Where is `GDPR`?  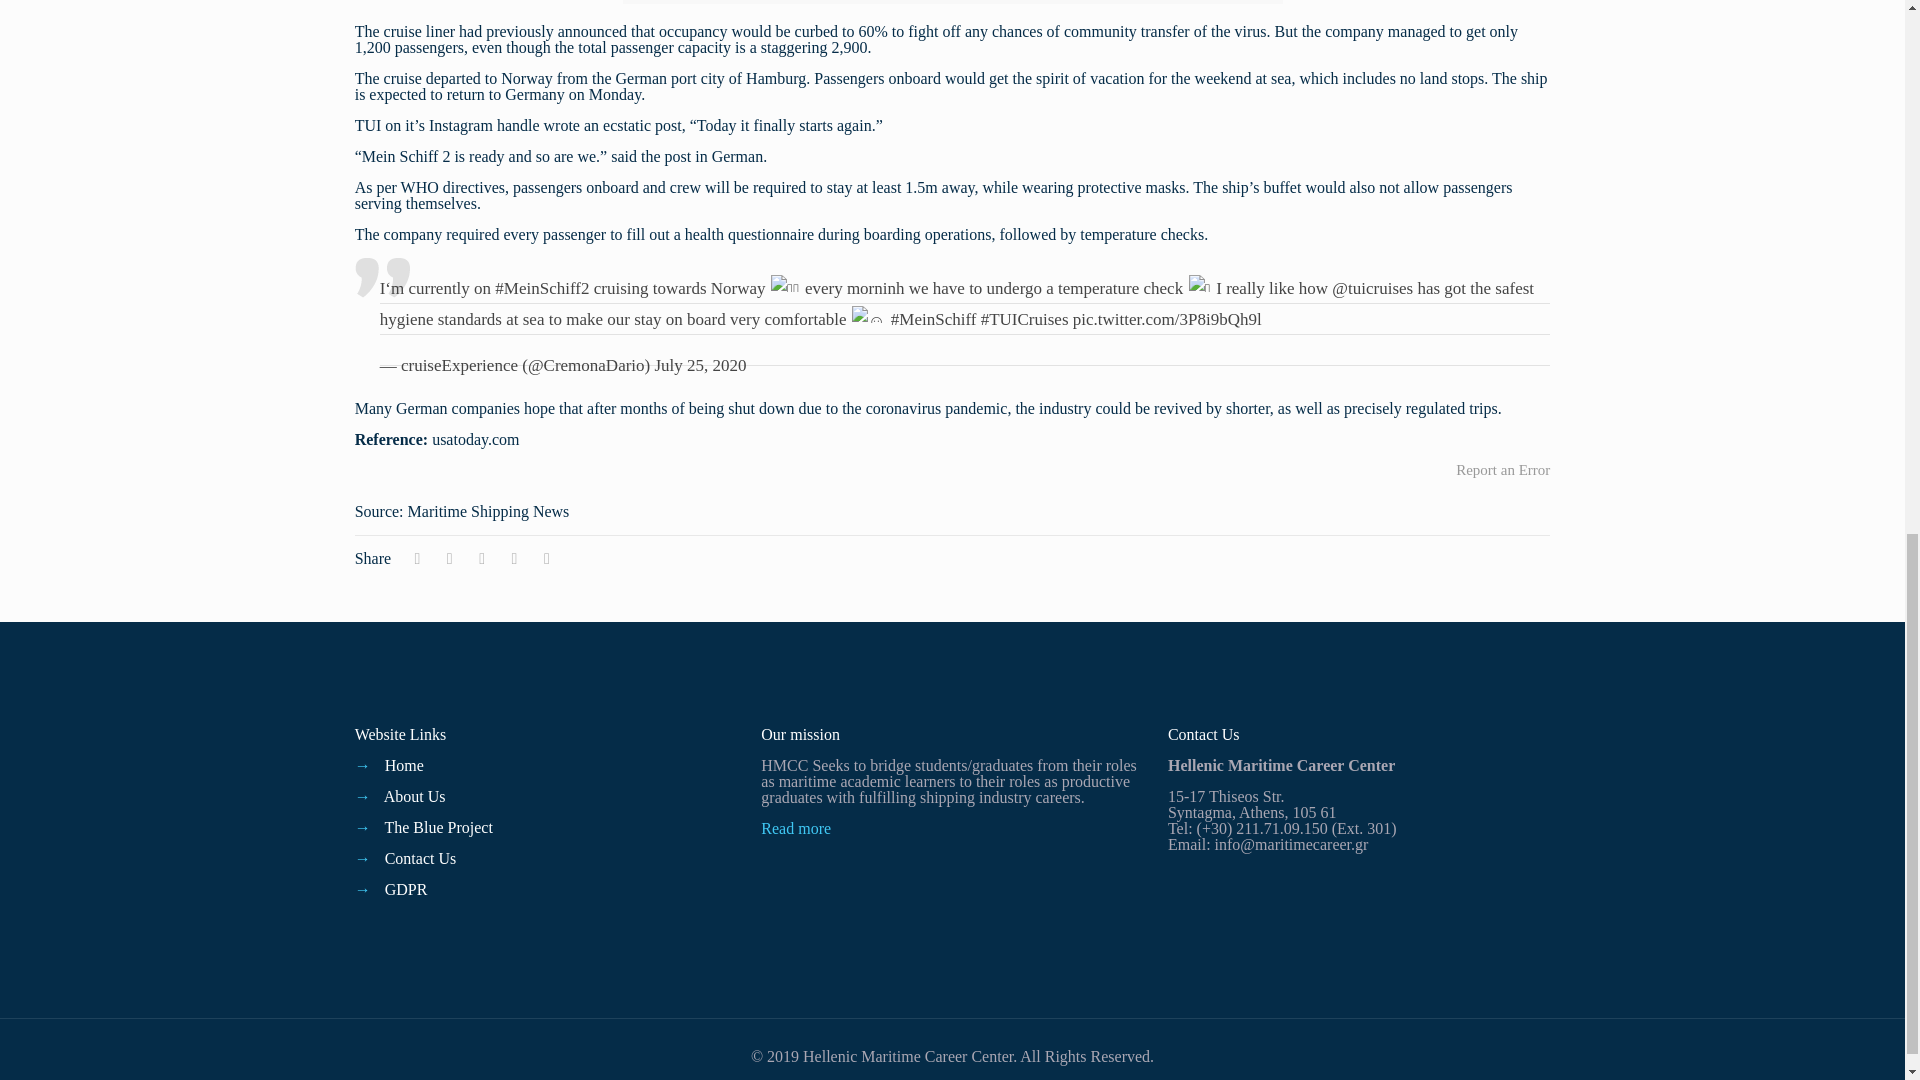
GDPR is located at coordinates (406, 889).